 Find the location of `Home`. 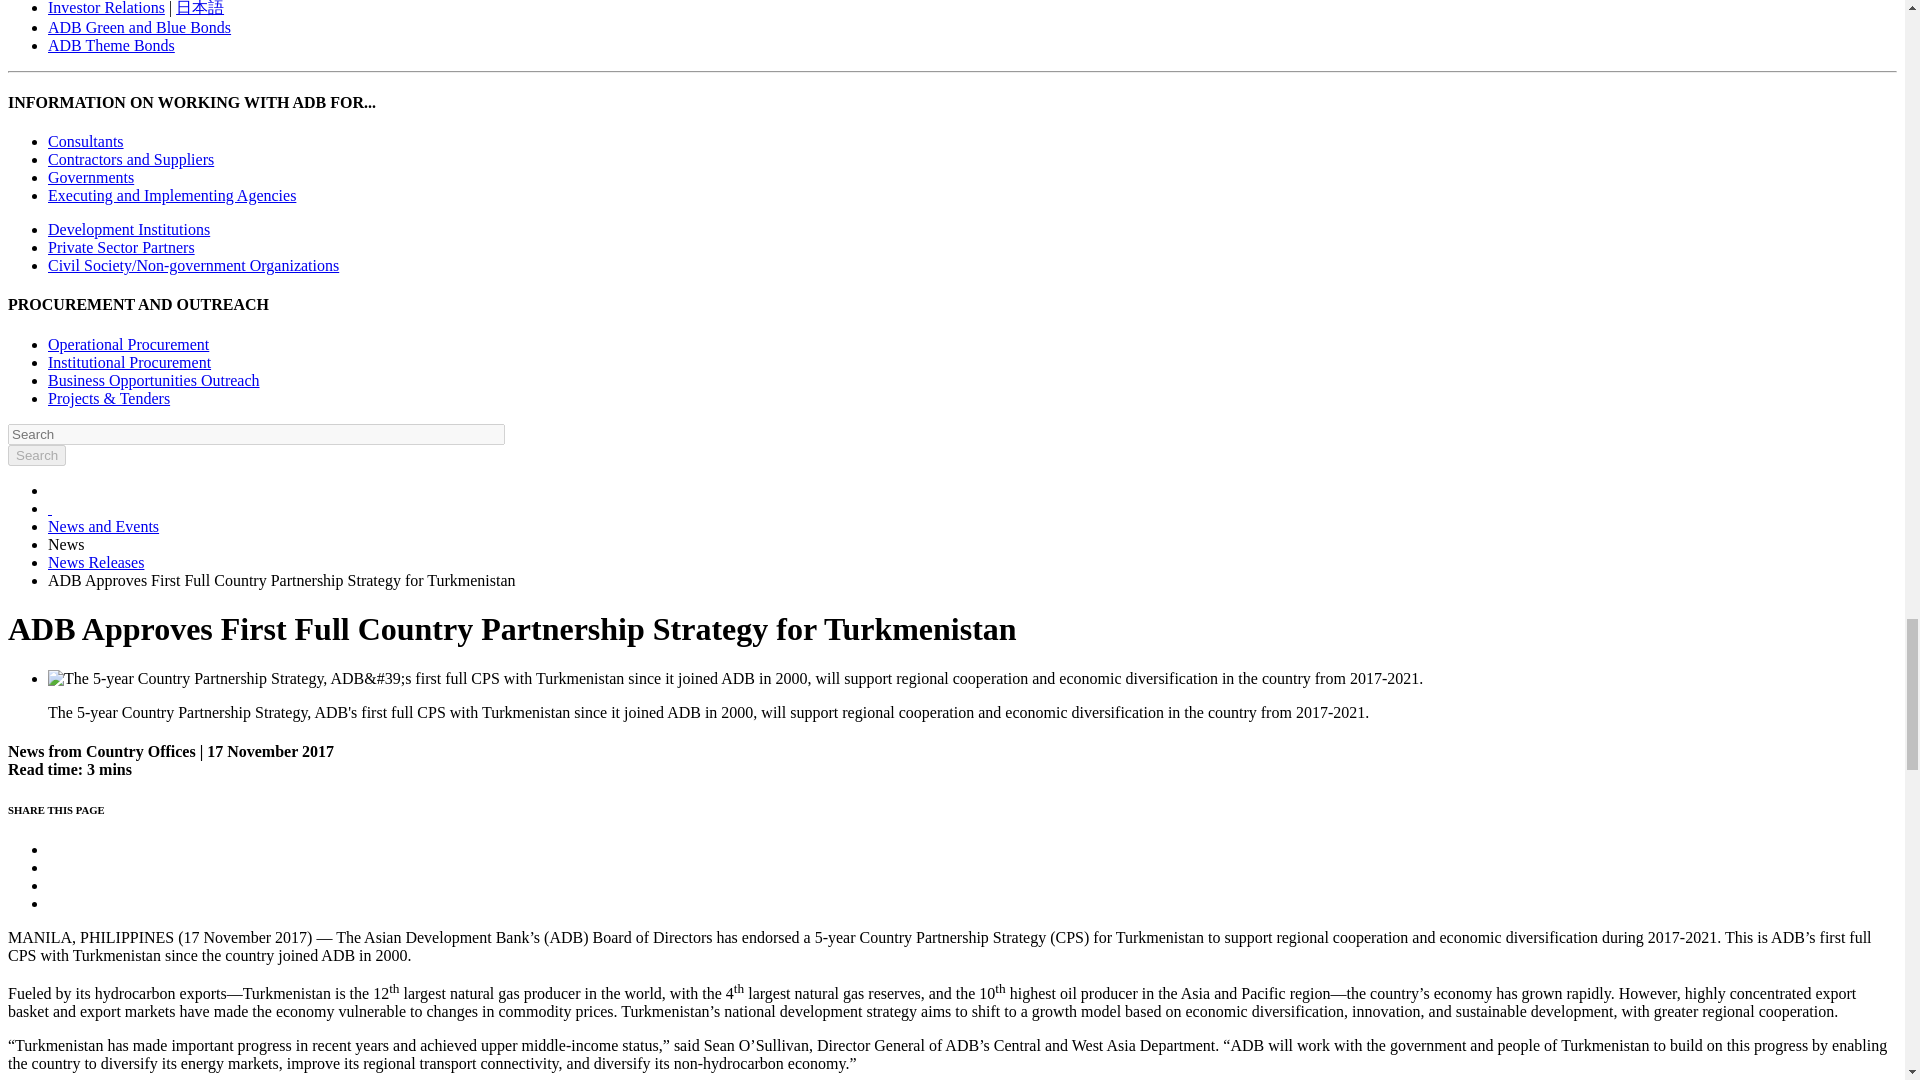

Home is located at coordinates (50, 508).